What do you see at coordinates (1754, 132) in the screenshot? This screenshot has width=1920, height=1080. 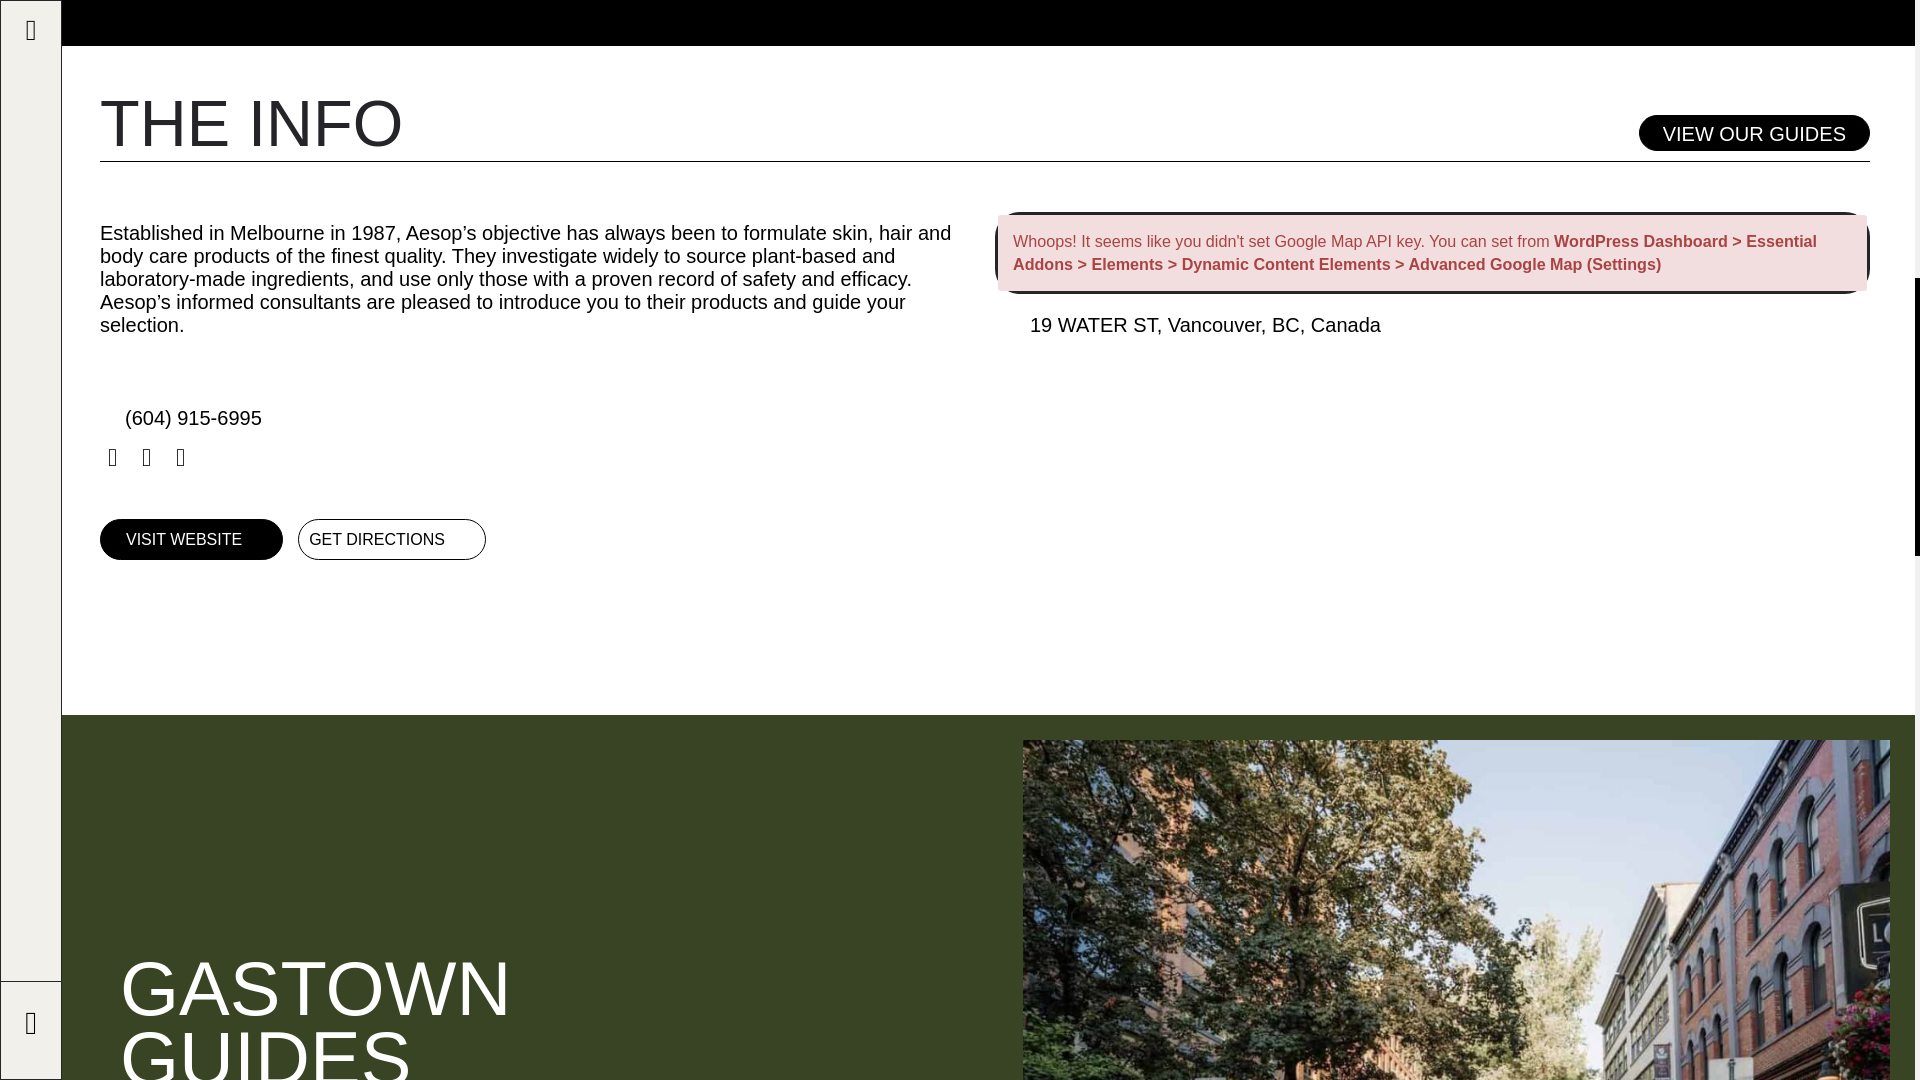 I see `VIEW OUR GUIDES` at bounding box center [1754, 132].